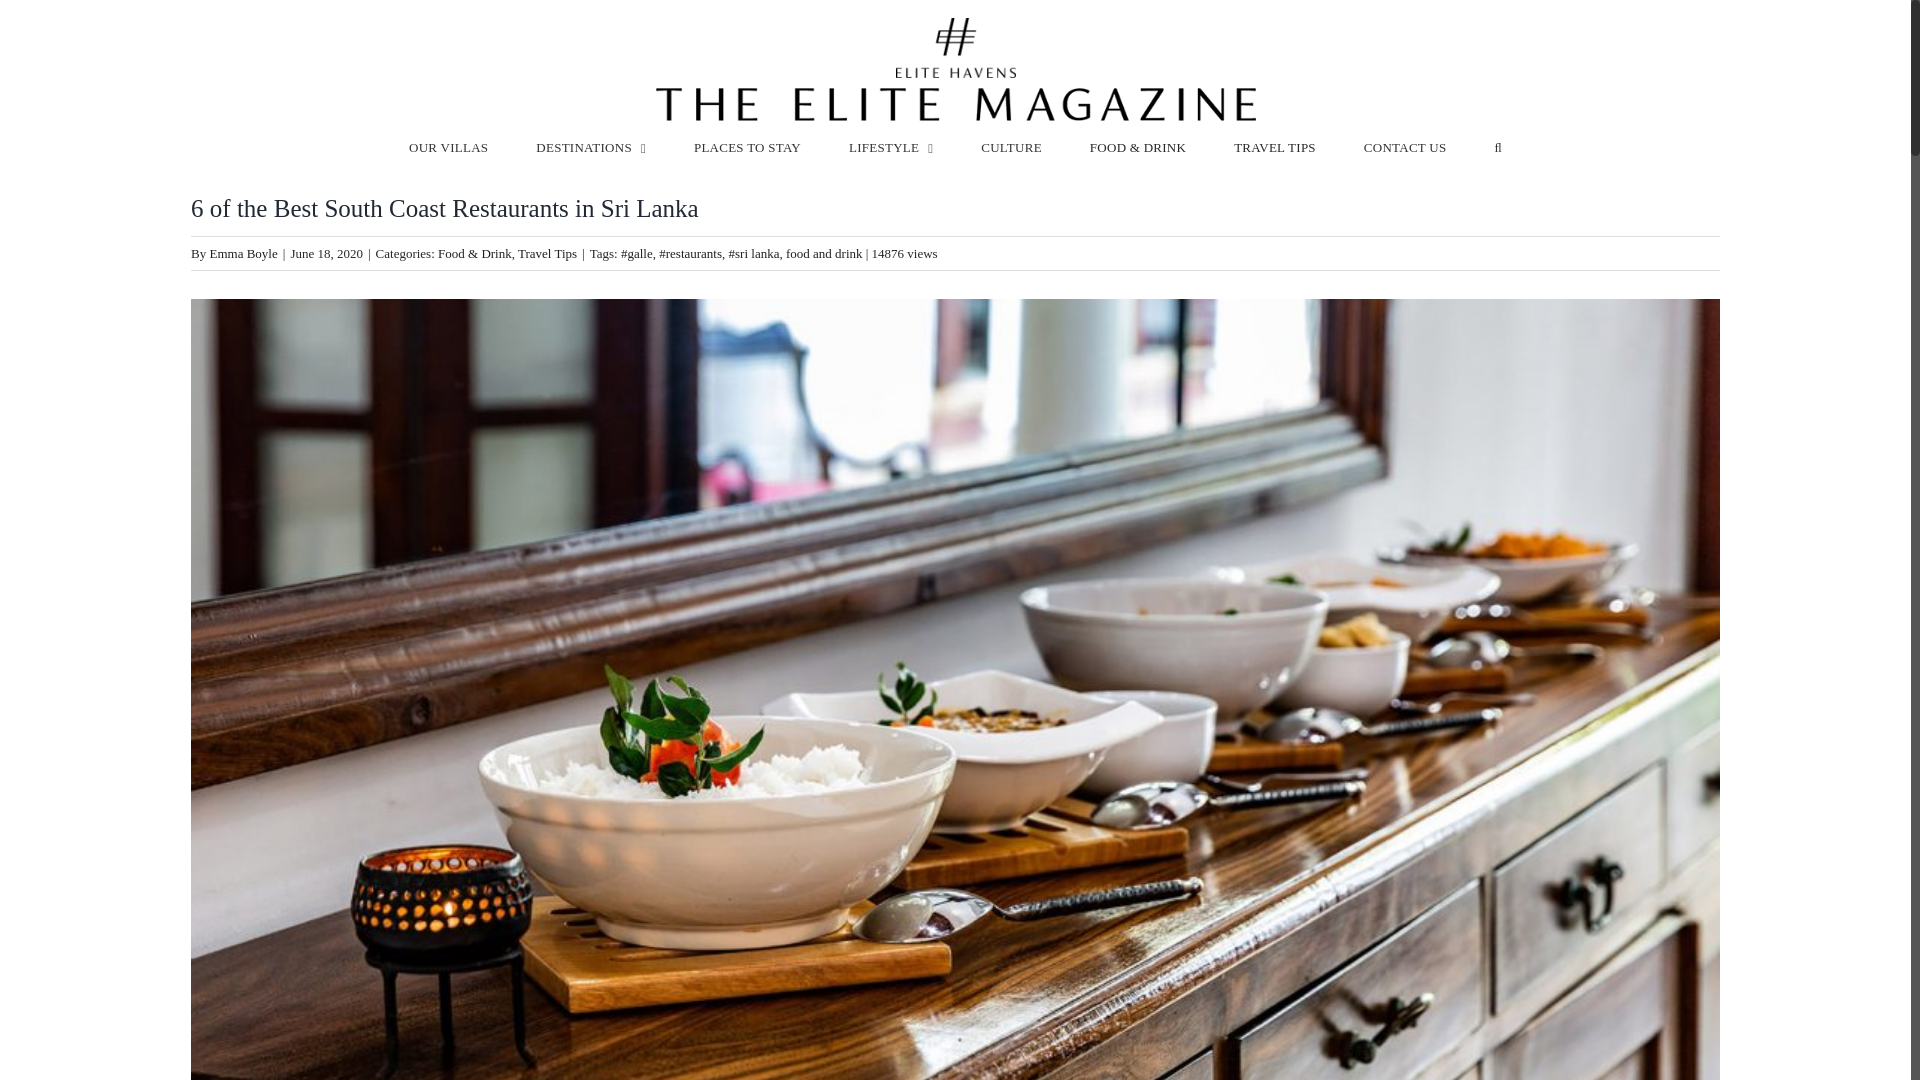 This screenshot has height=1080, width=1920. I want to click on DESTINATIONS, so click(590, 147).